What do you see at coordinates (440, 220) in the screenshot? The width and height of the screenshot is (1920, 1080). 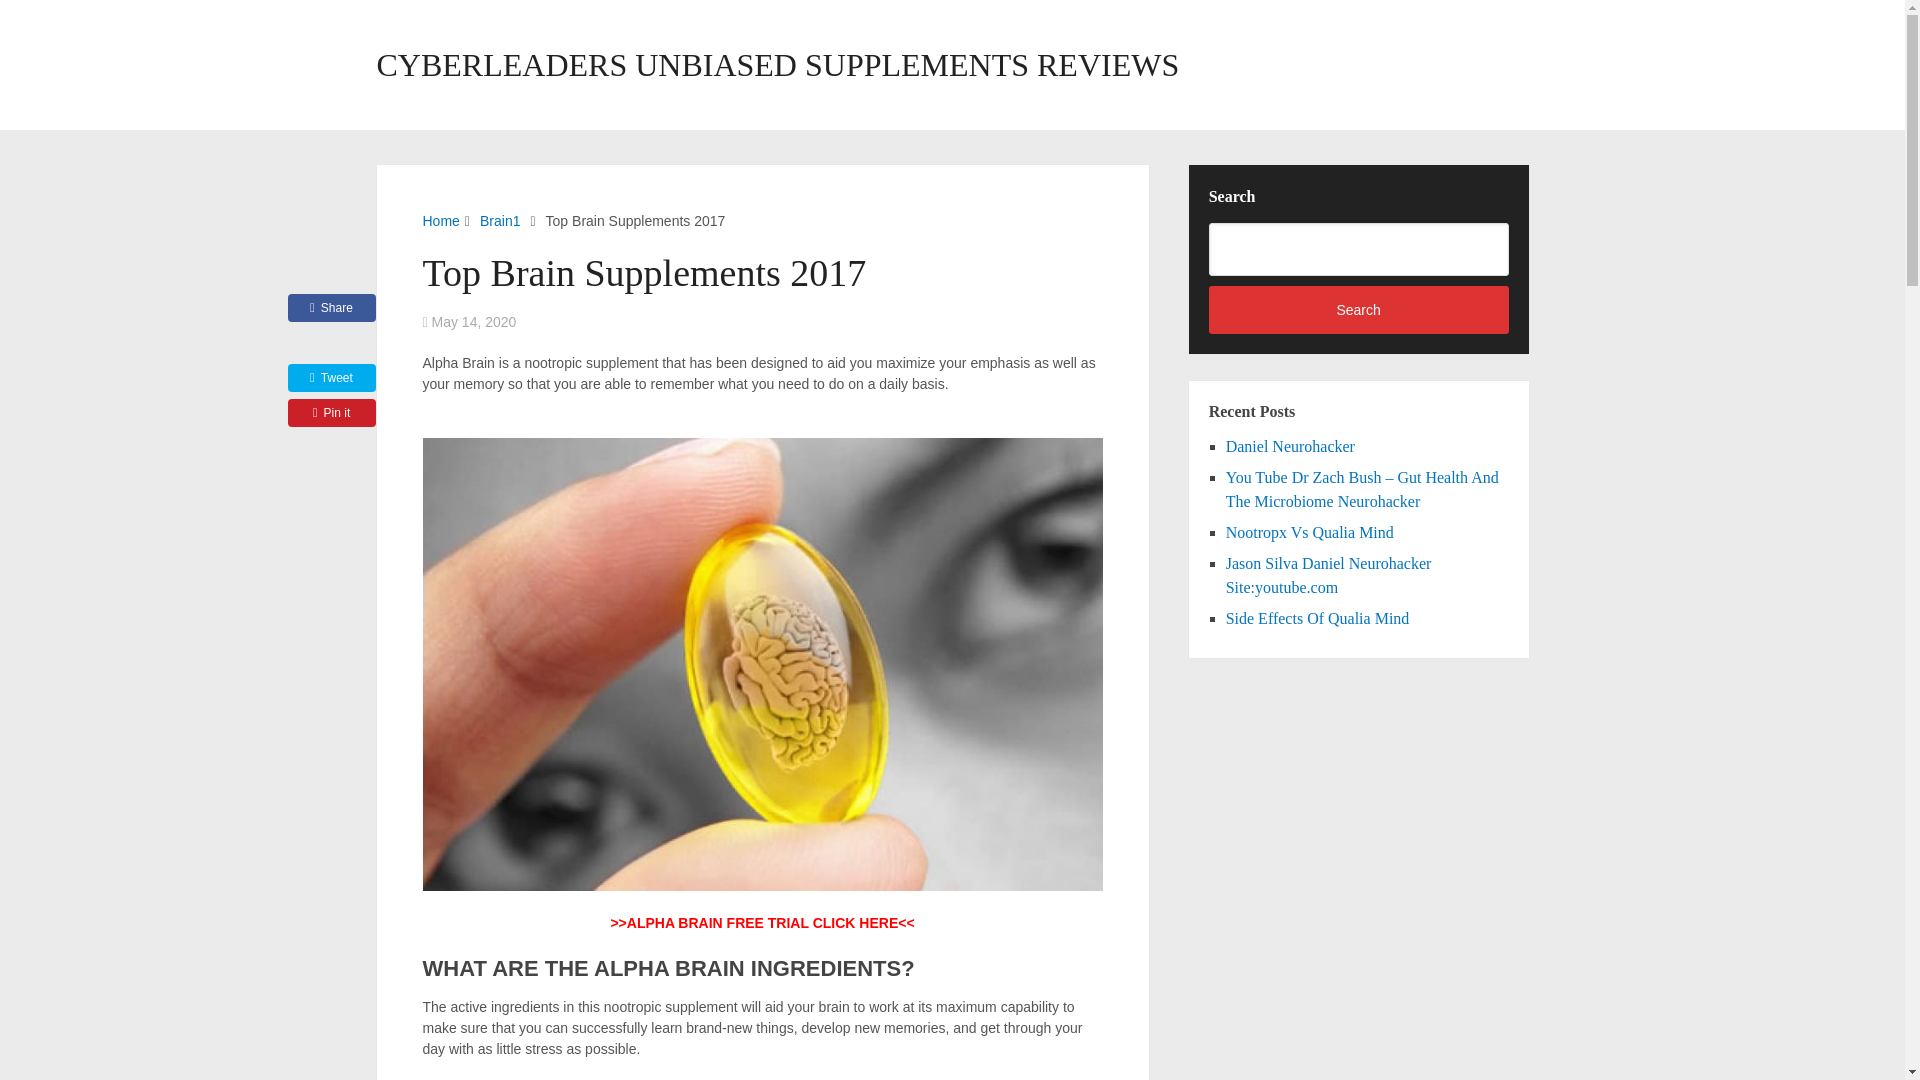 I see `Home` at bounding box center [440, 220].